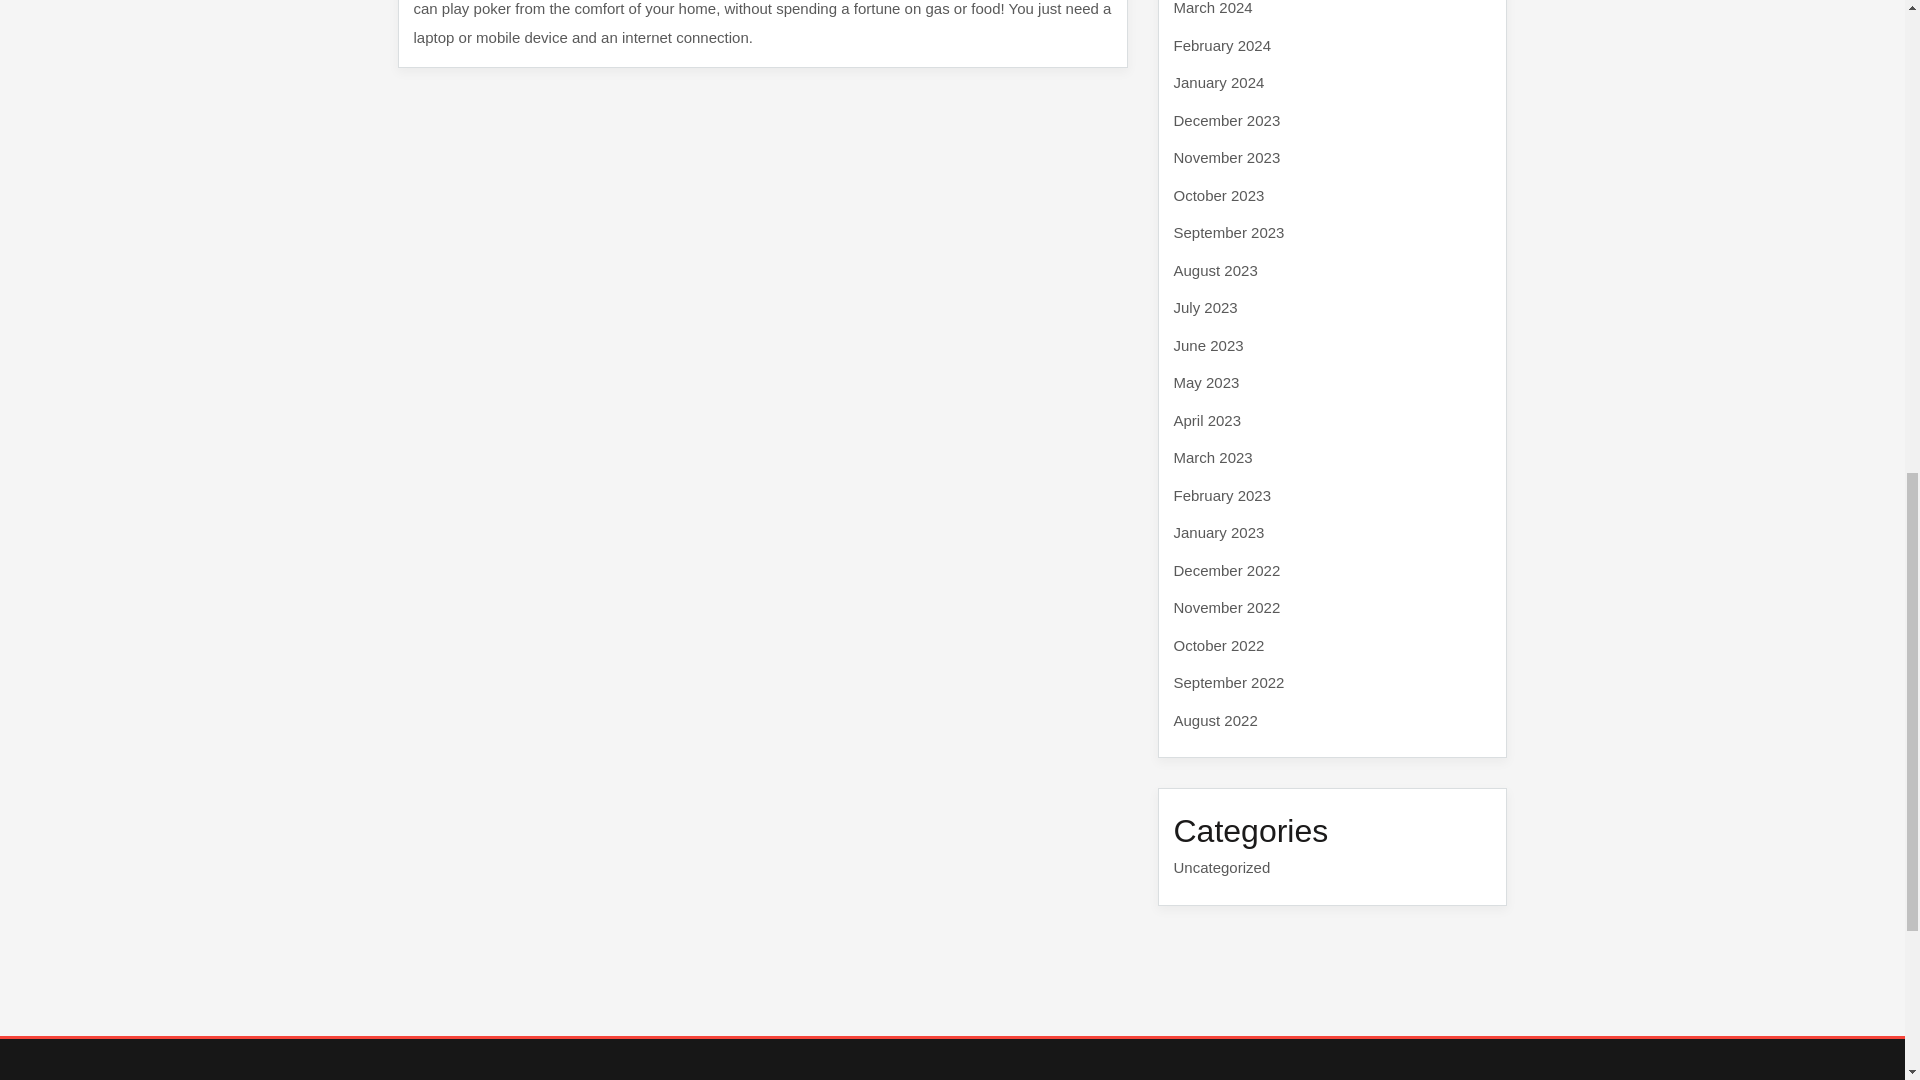  Describe the element at coordinates (1213, 457) in the screenshot. I see `March 2023` at that location.